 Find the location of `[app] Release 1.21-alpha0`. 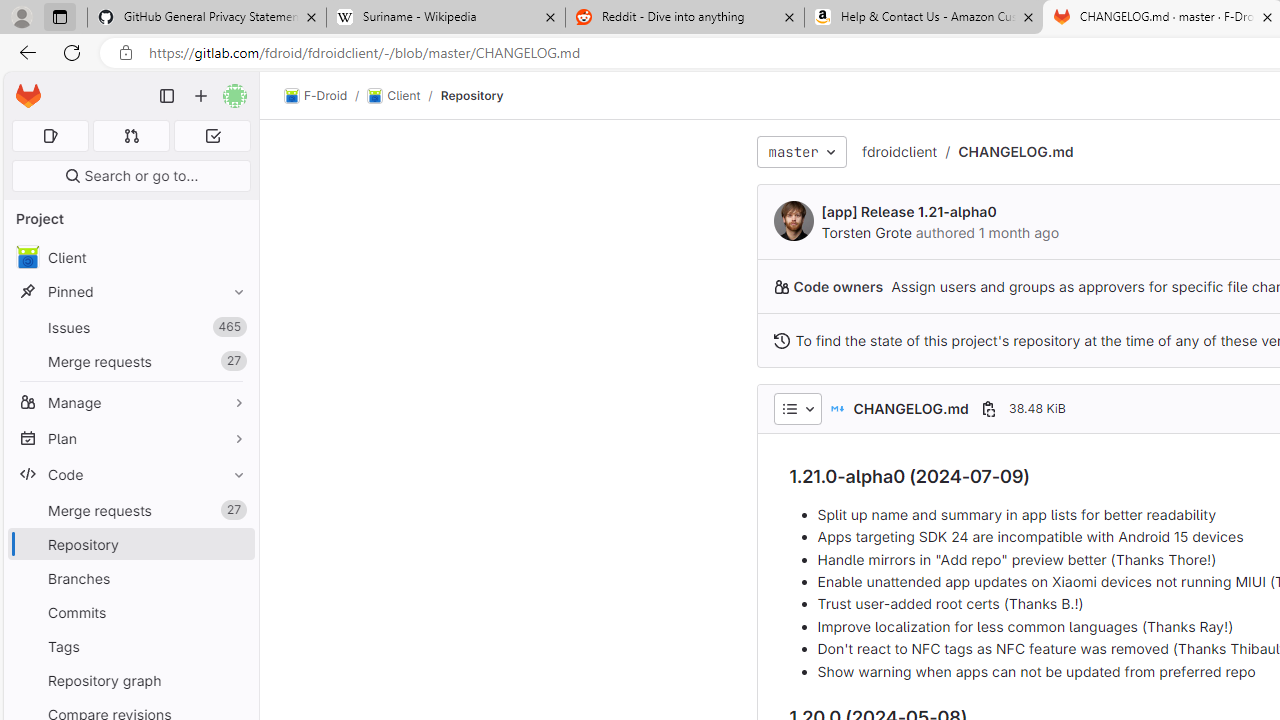

[app] Release 1.21-alpha0 is located at coordinates (908, 212).